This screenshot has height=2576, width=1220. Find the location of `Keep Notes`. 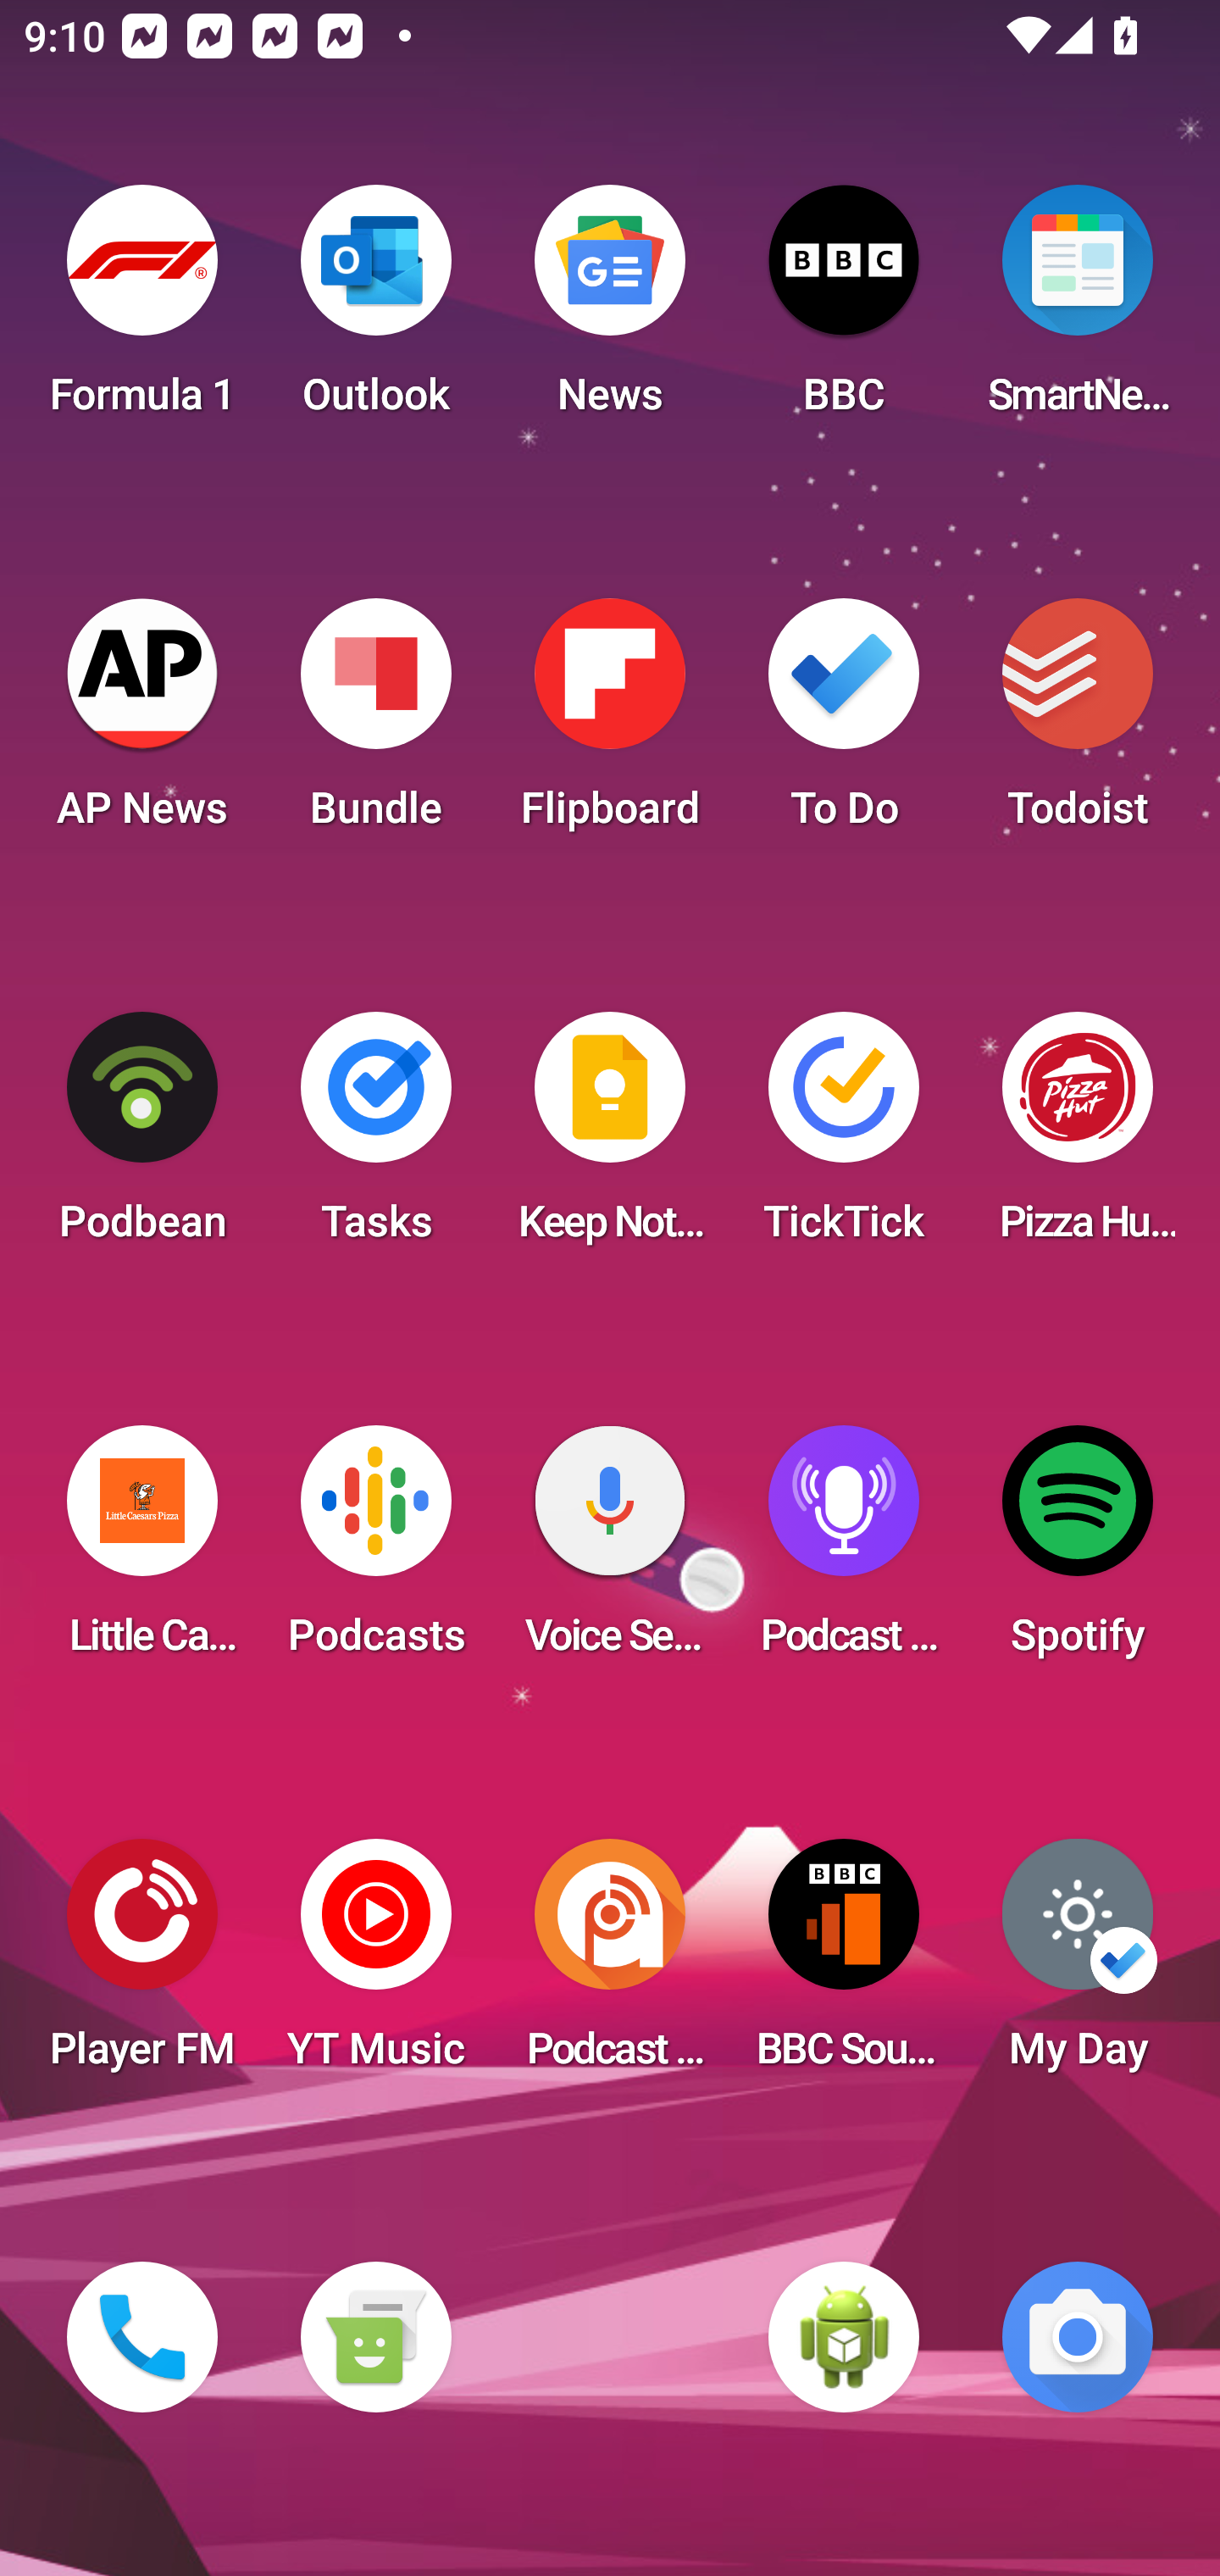

Keep Notes is located at coordinates (610, 1137).